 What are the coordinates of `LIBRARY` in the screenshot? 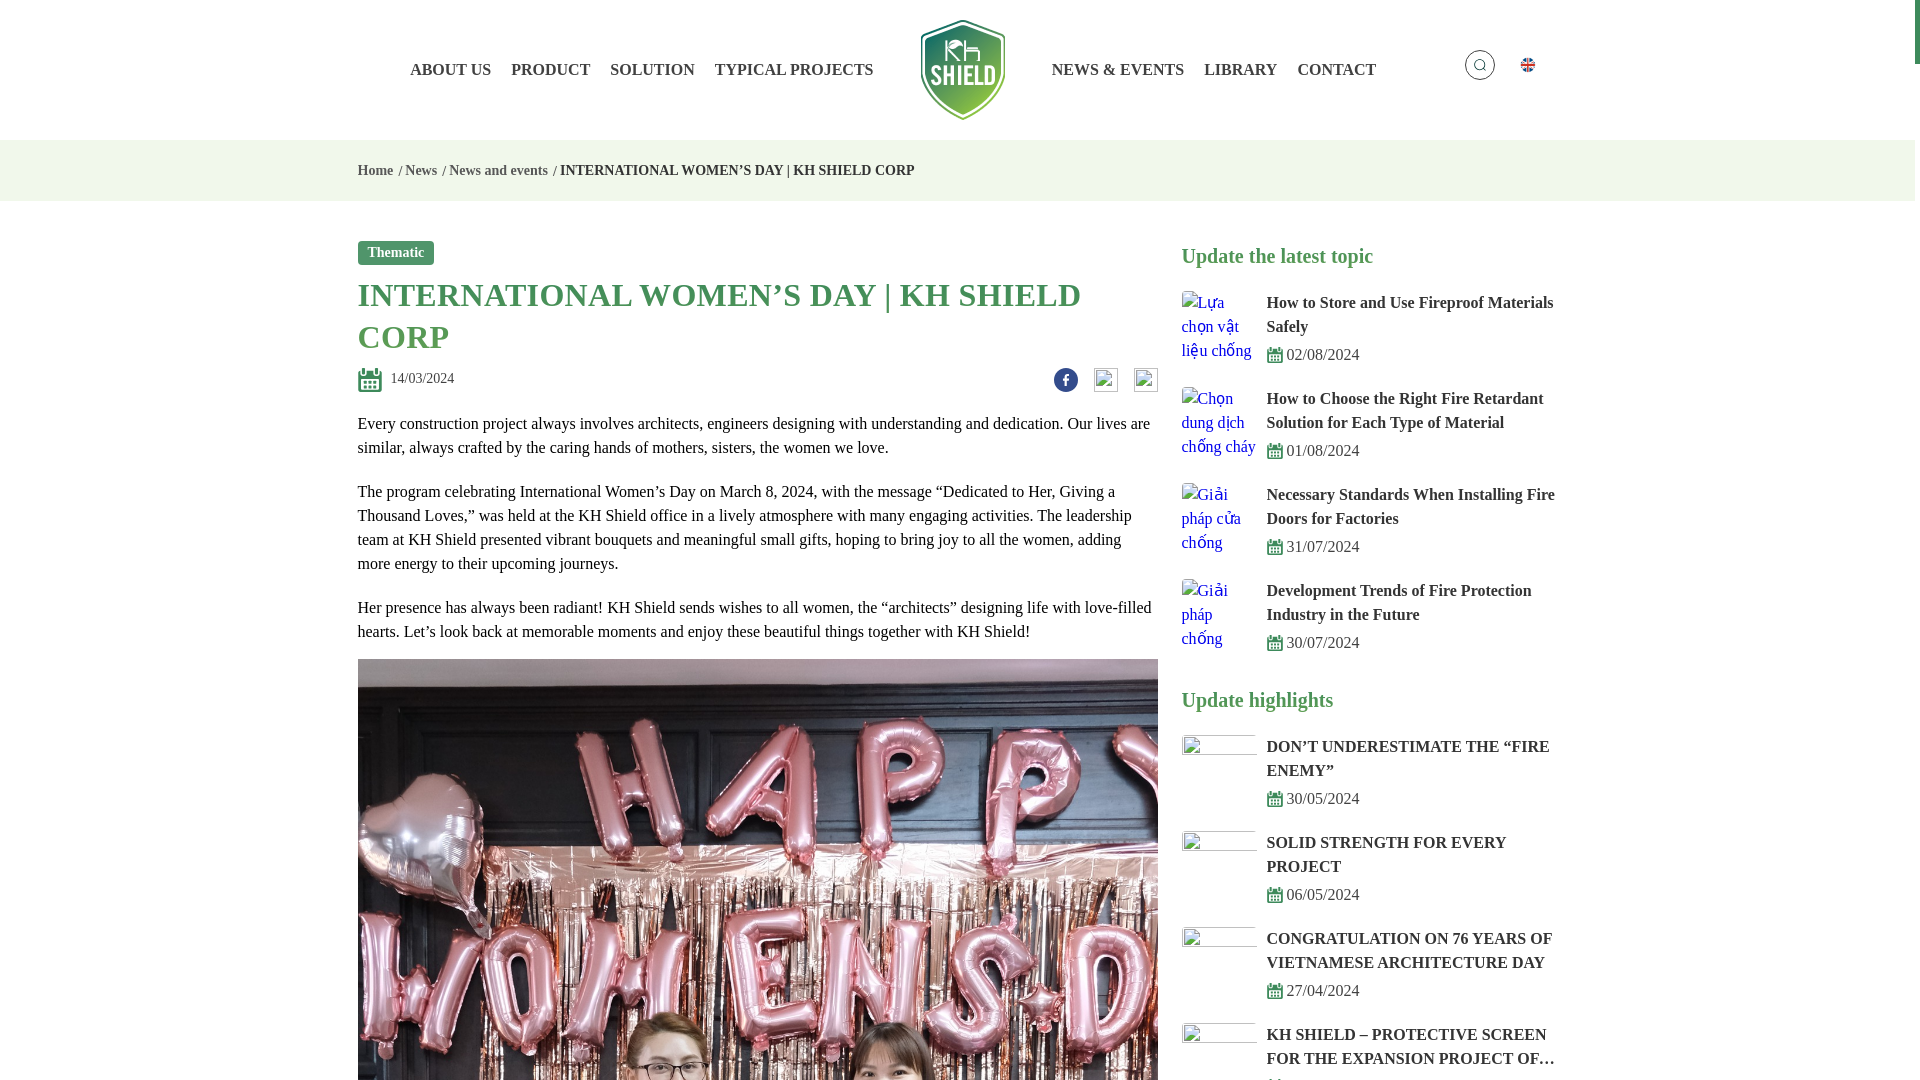 It's located at (1240, 68).